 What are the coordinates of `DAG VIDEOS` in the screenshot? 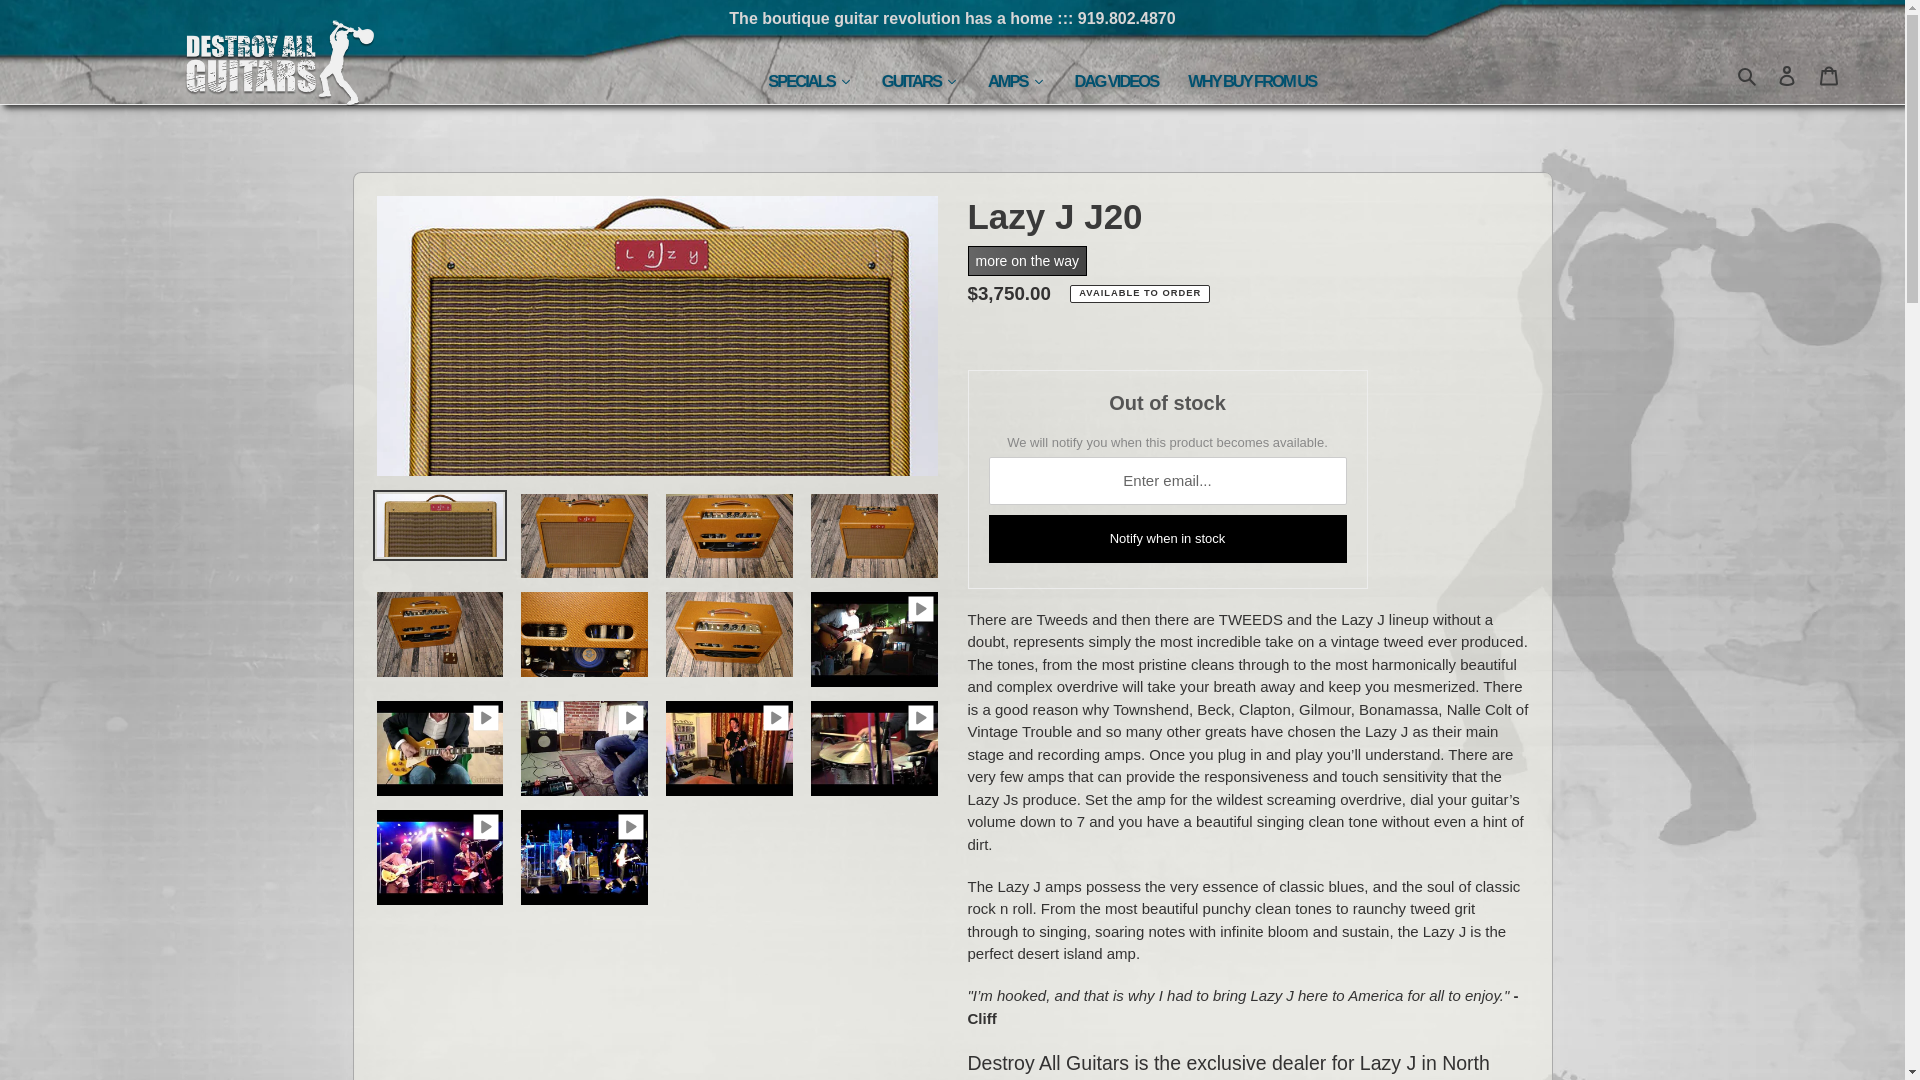 It's located at (1116, 81).